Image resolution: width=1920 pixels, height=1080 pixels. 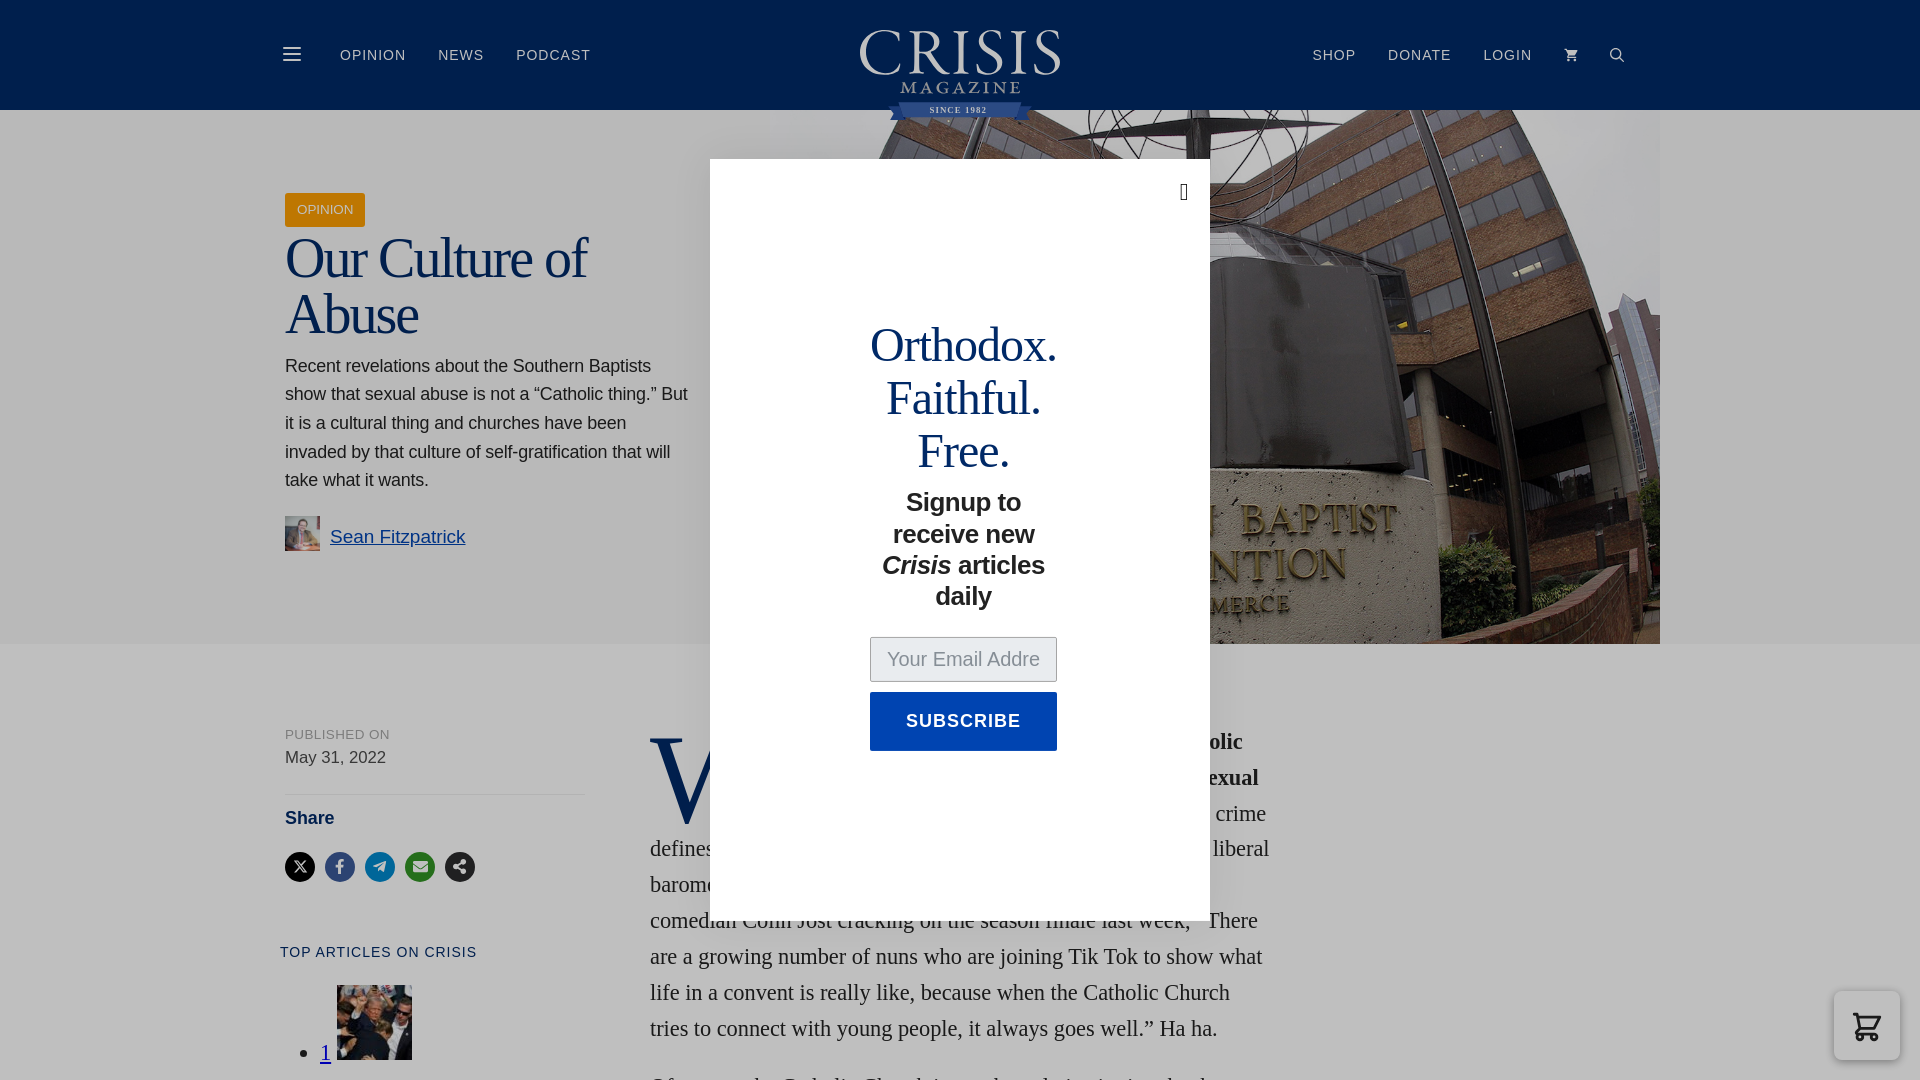 I want to click on OPINION, so click(x=373, y=54).